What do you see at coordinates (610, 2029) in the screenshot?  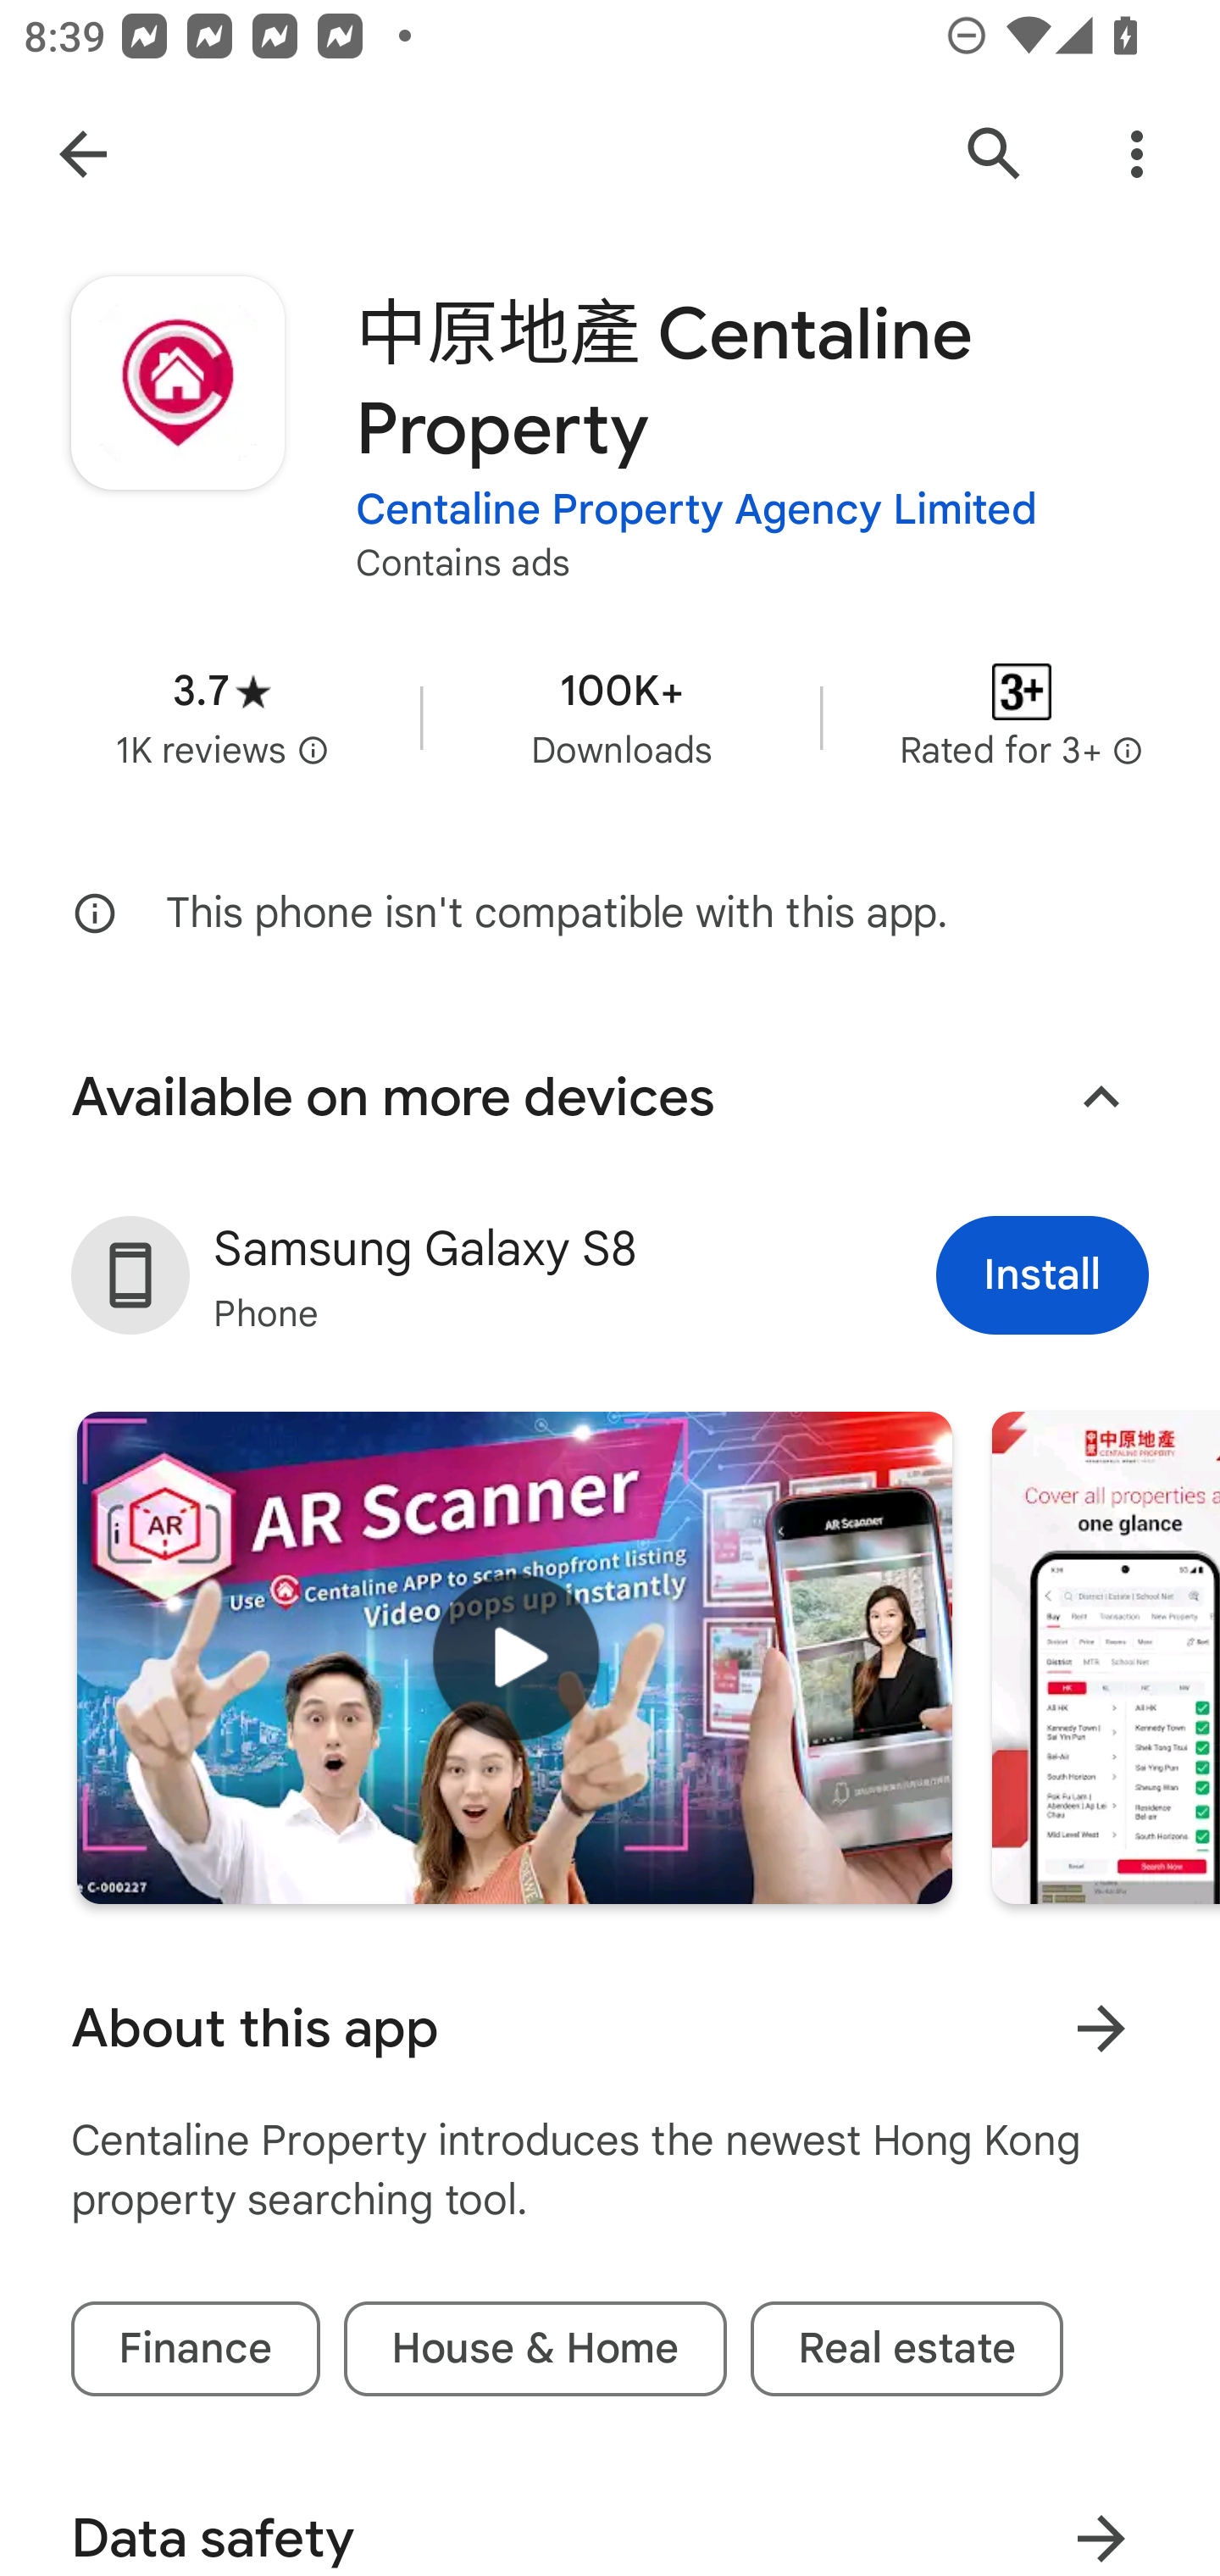 I see `About this app Learn more About this app` at bounding box center [610, 2029].